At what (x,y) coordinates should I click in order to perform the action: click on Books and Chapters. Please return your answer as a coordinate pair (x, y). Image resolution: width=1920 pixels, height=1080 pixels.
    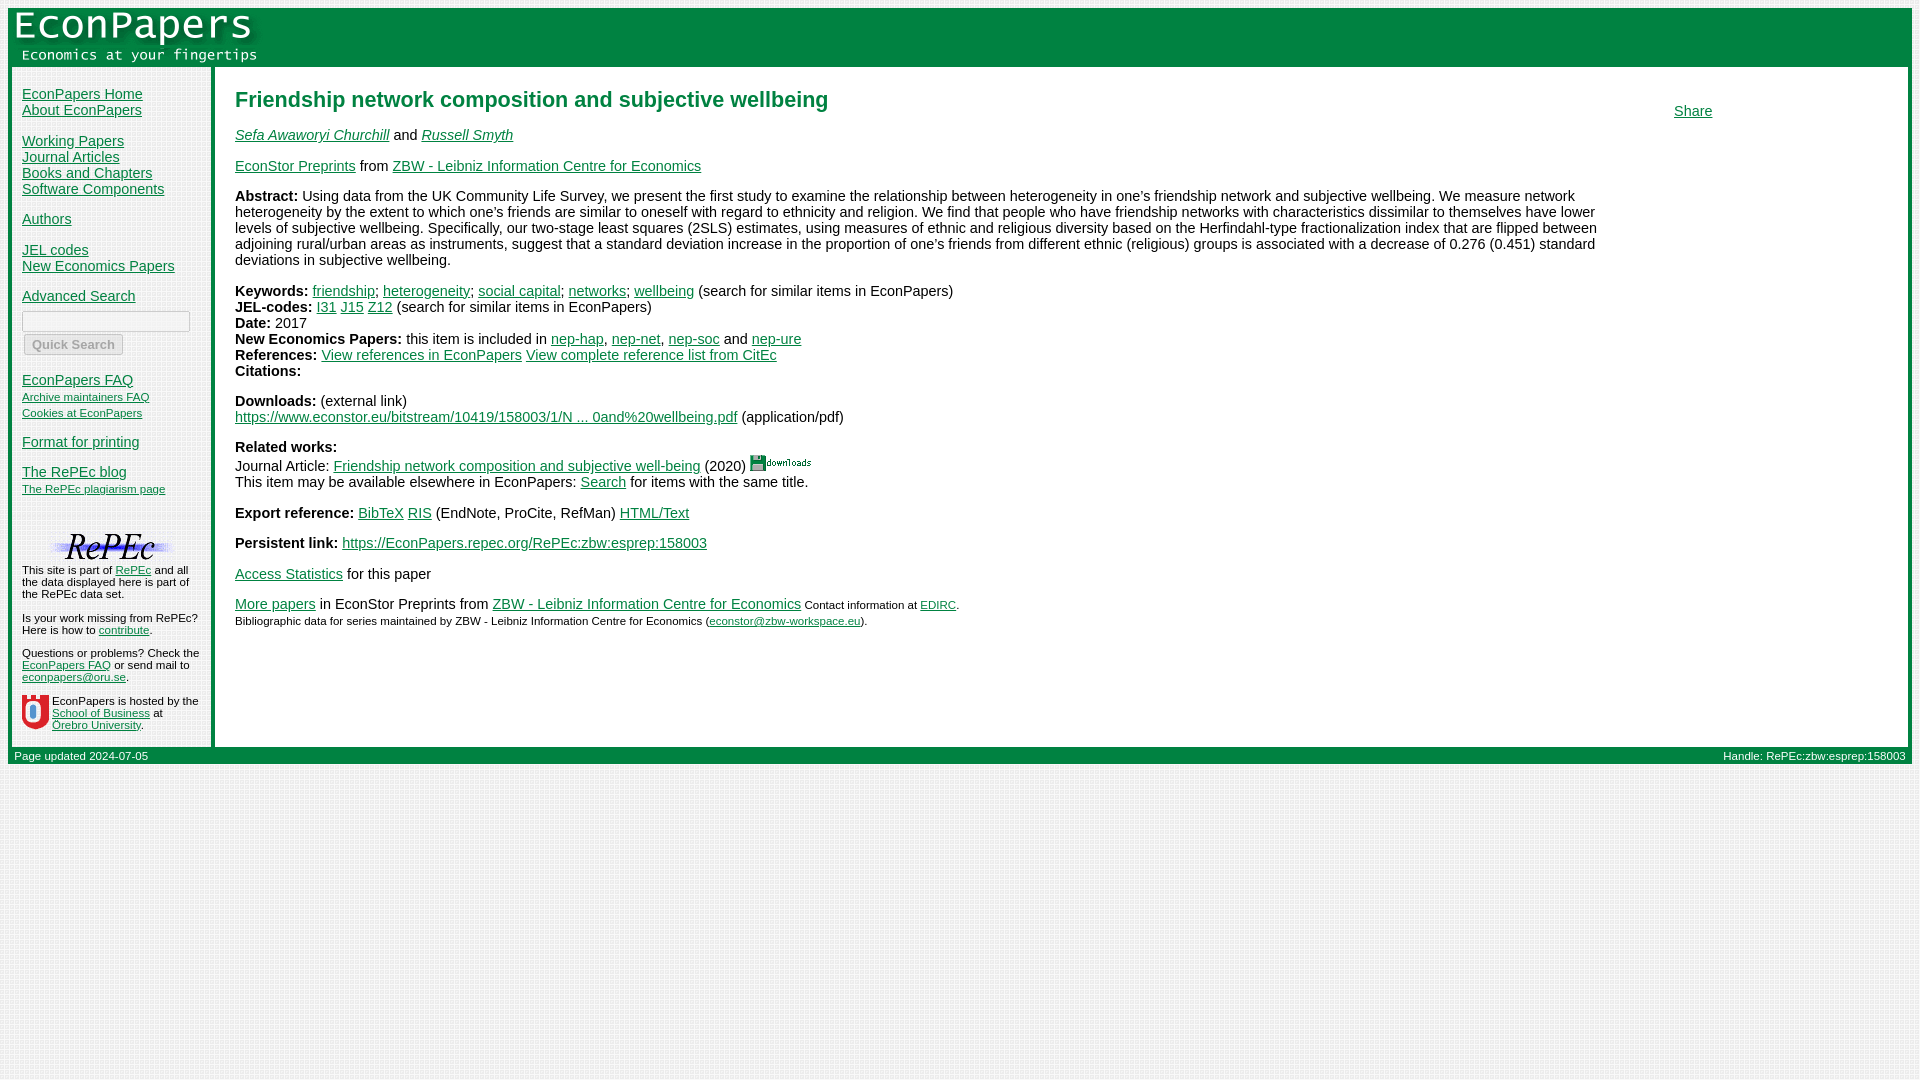
    Looking at the image, I should click on (86, 173).